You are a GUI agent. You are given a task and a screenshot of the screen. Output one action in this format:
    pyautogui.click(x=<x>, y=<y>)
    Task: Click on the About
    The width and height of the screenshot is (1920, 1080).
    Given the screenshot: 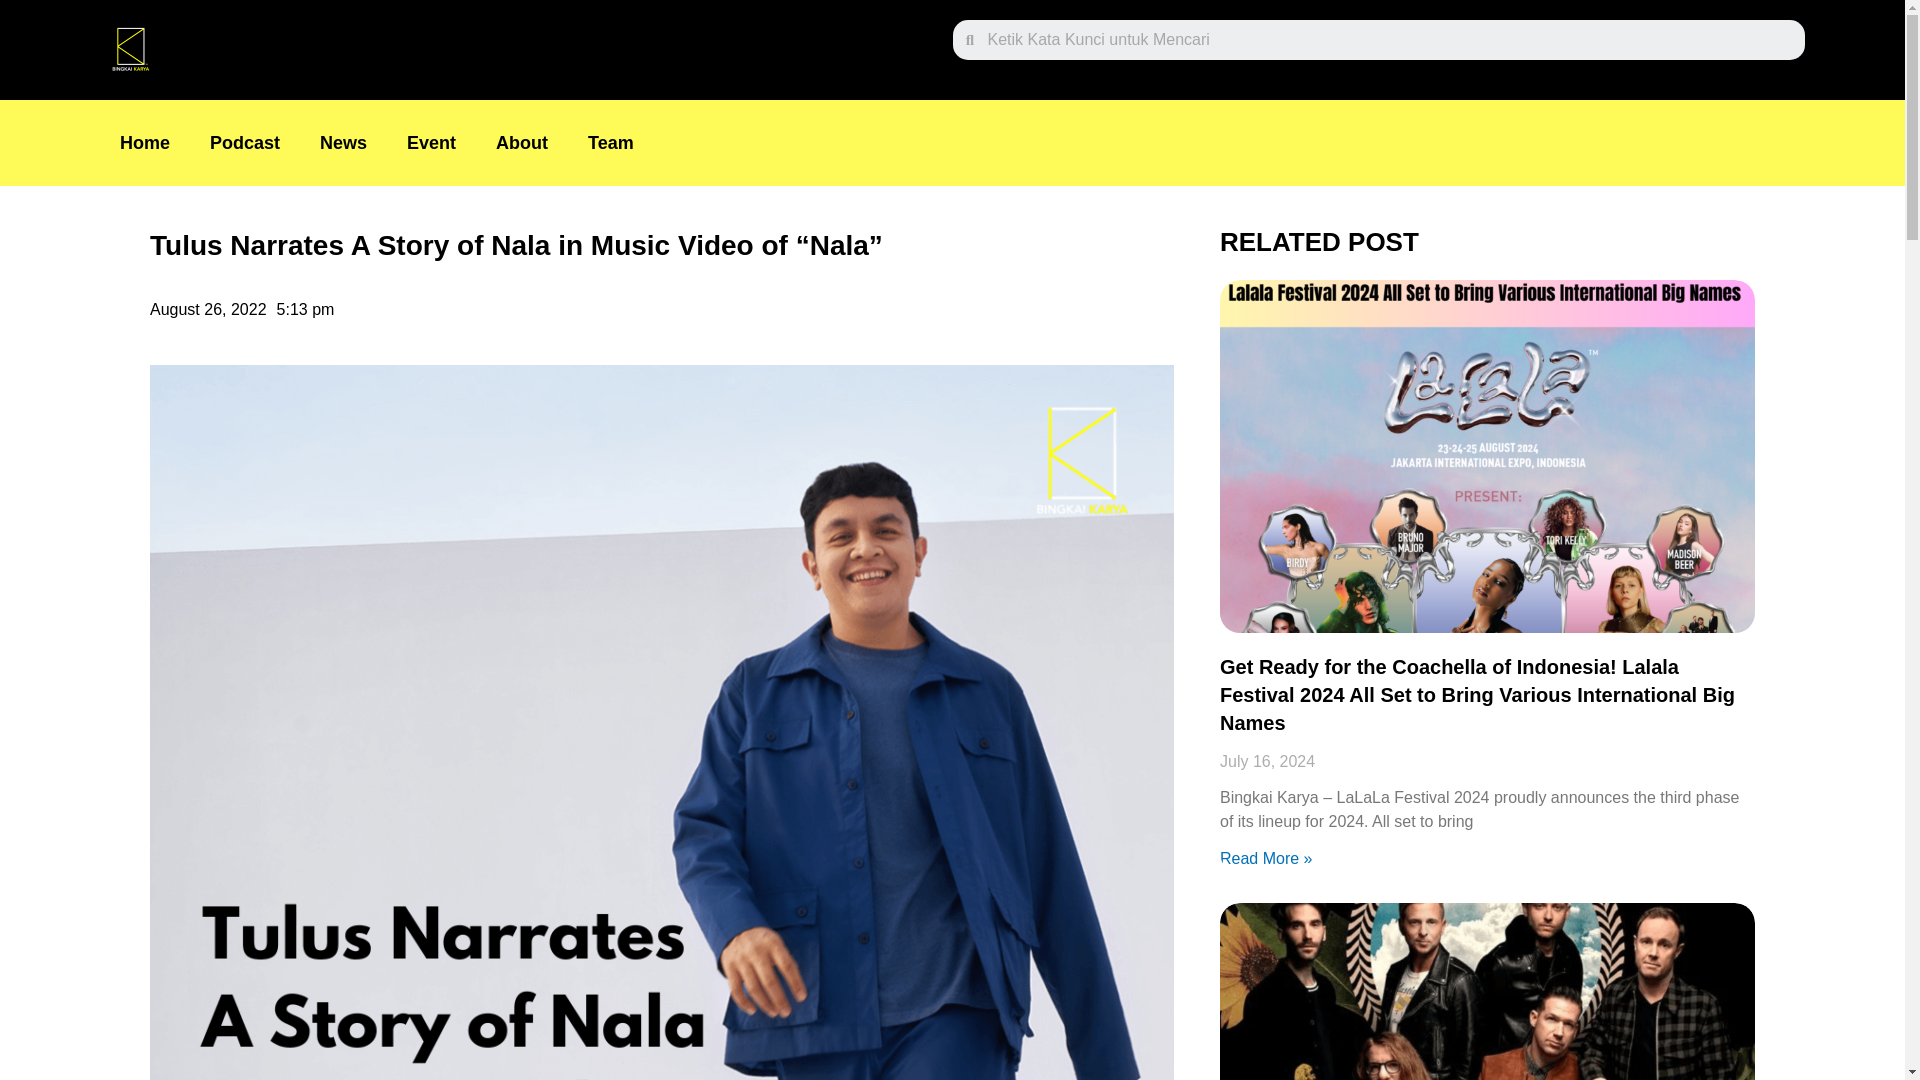 What is the action you would take?
    pyautogui.click(x=522, y=142)
    